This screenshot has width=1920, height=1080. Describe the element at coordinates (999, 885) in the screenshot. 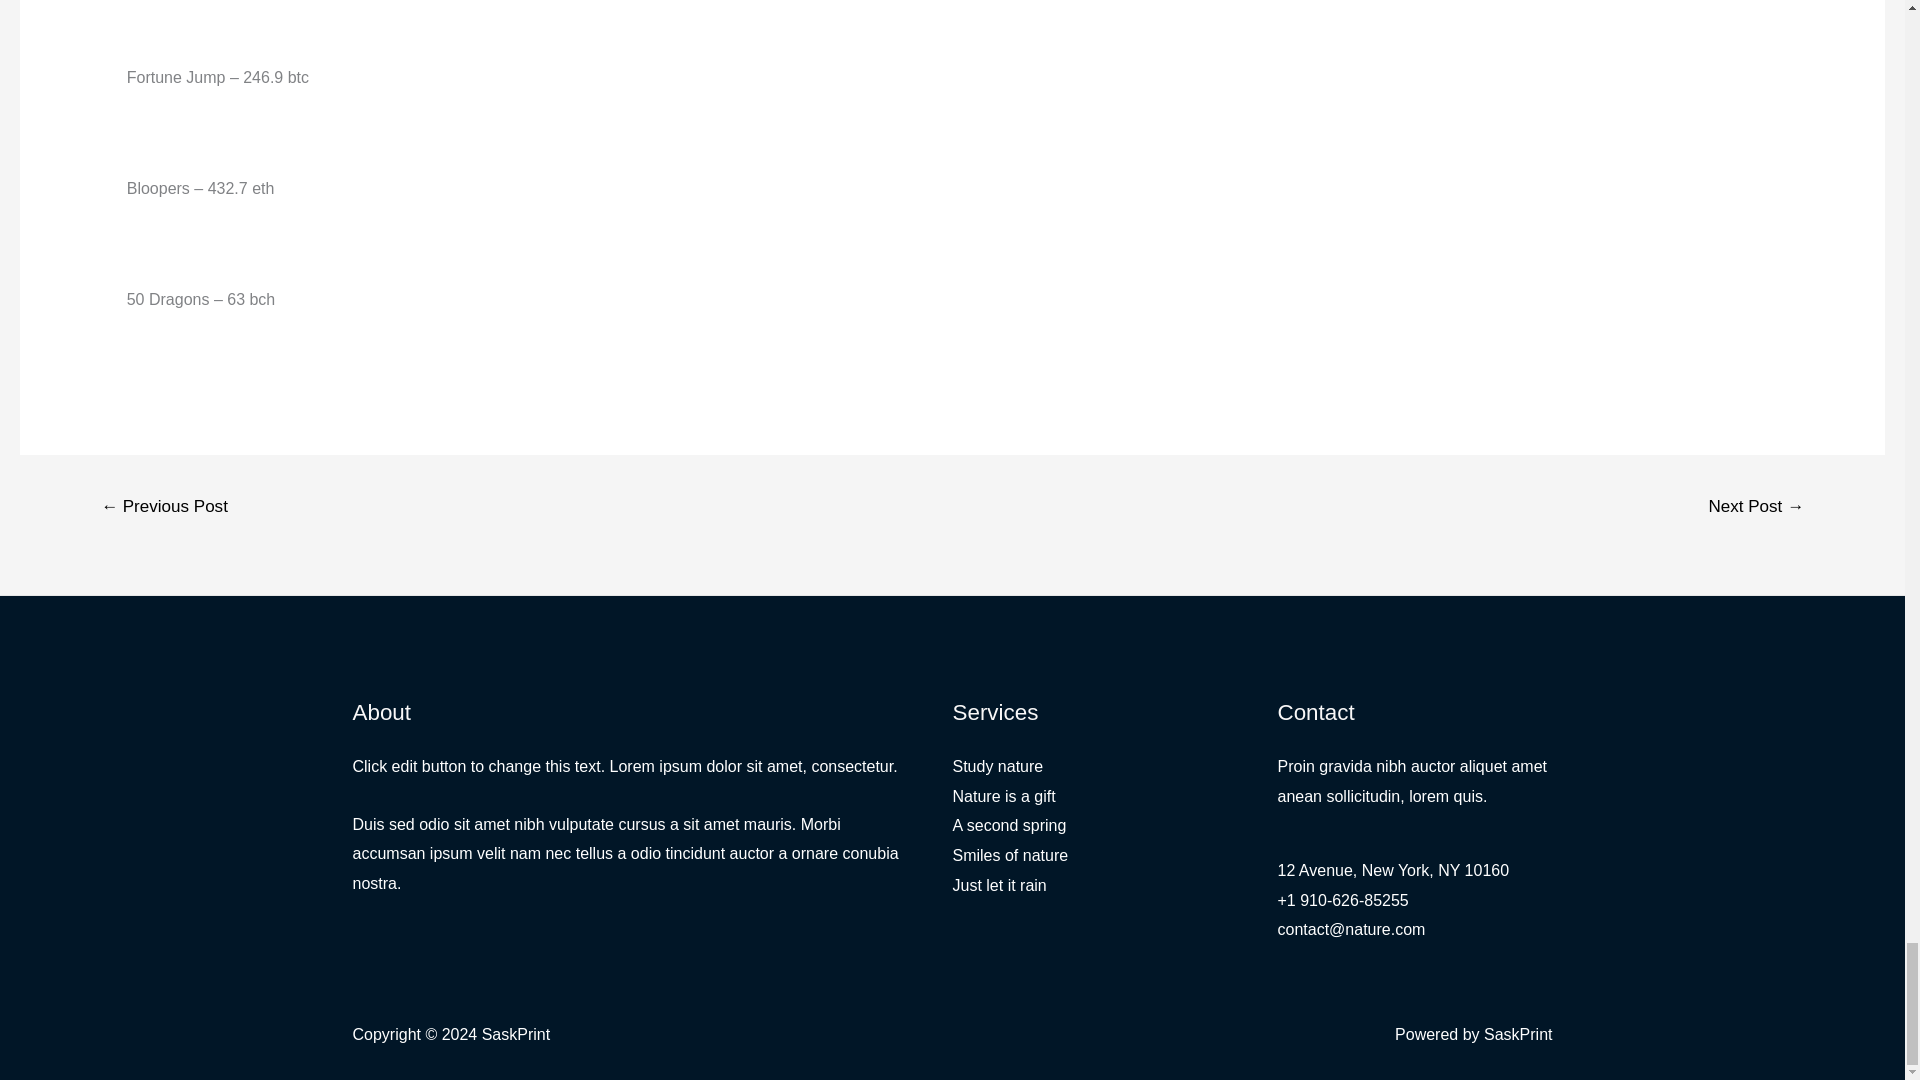

I see `Just let it rain` at that location.